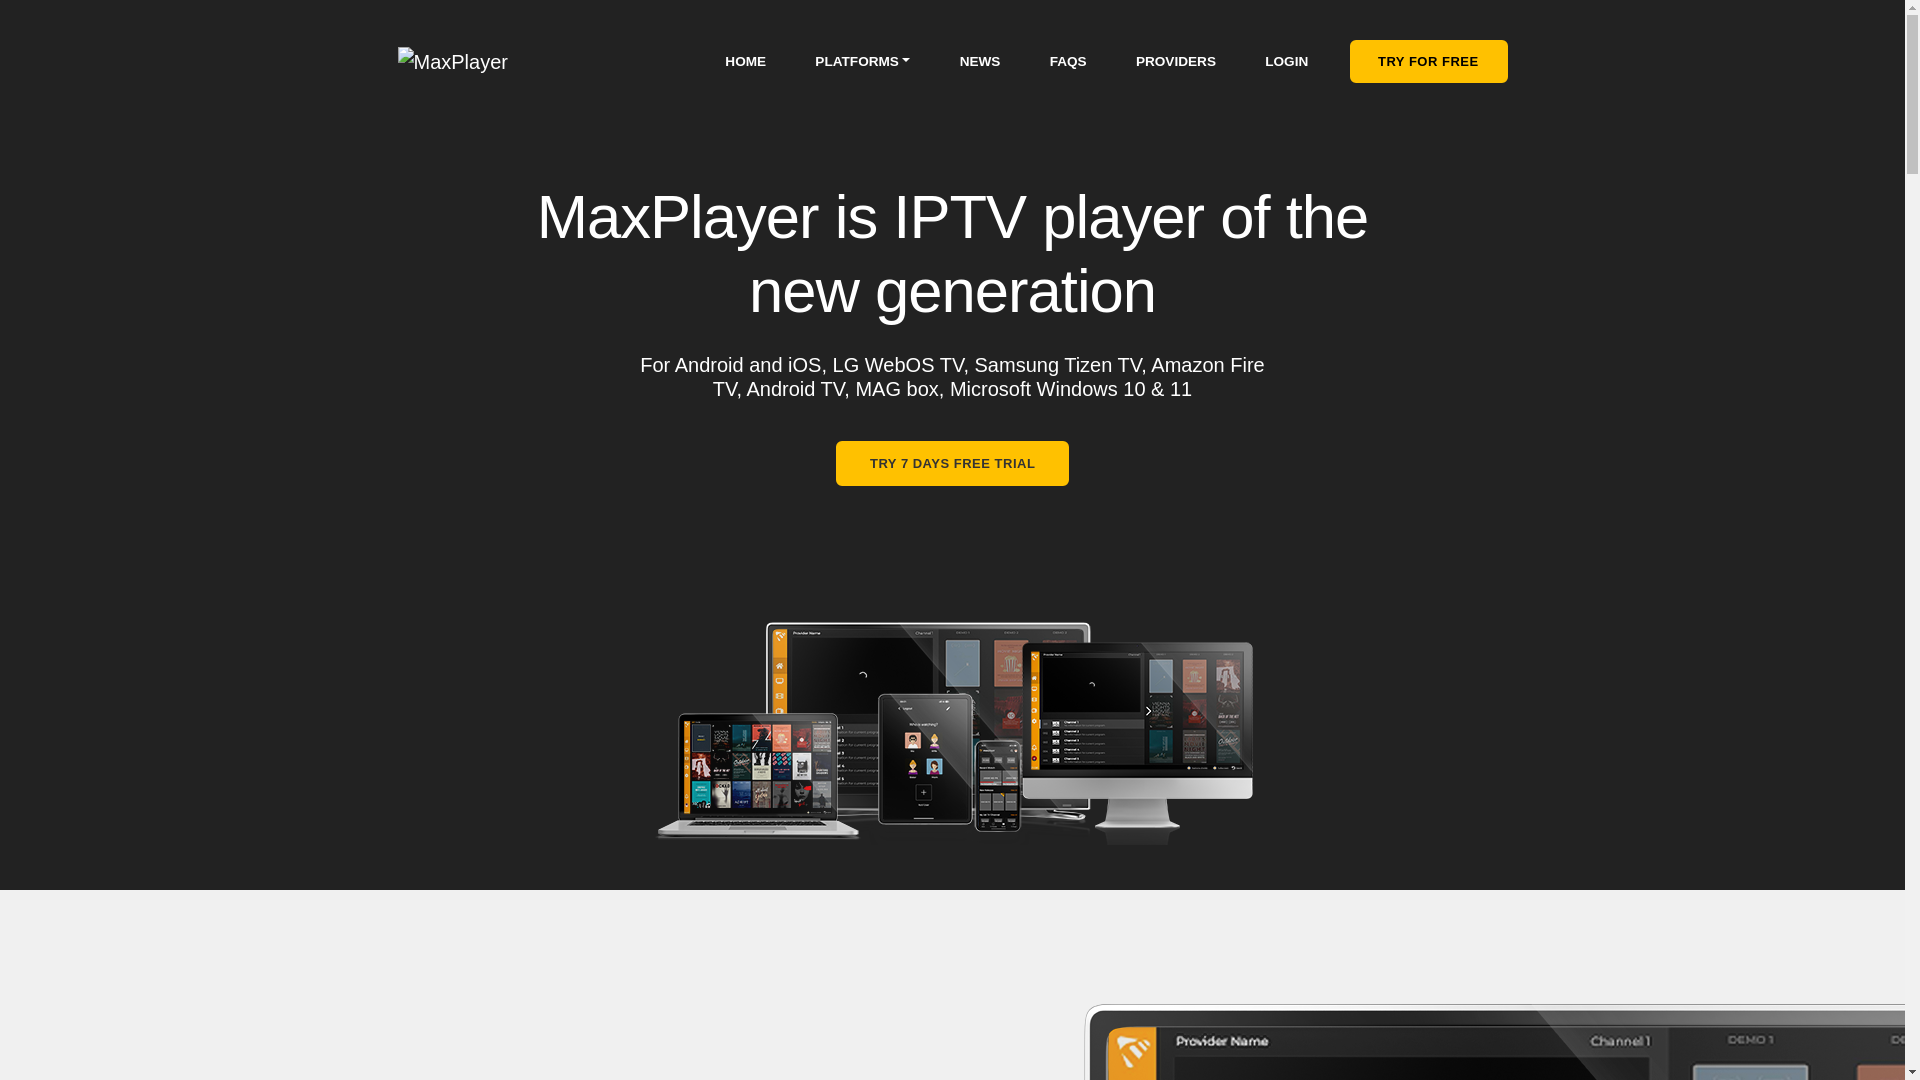 This screenshot has width=1920, height=1080. Describe the element at coordinates (1176, 60) in the screenshot. I see `PROVIDERS` at that location.